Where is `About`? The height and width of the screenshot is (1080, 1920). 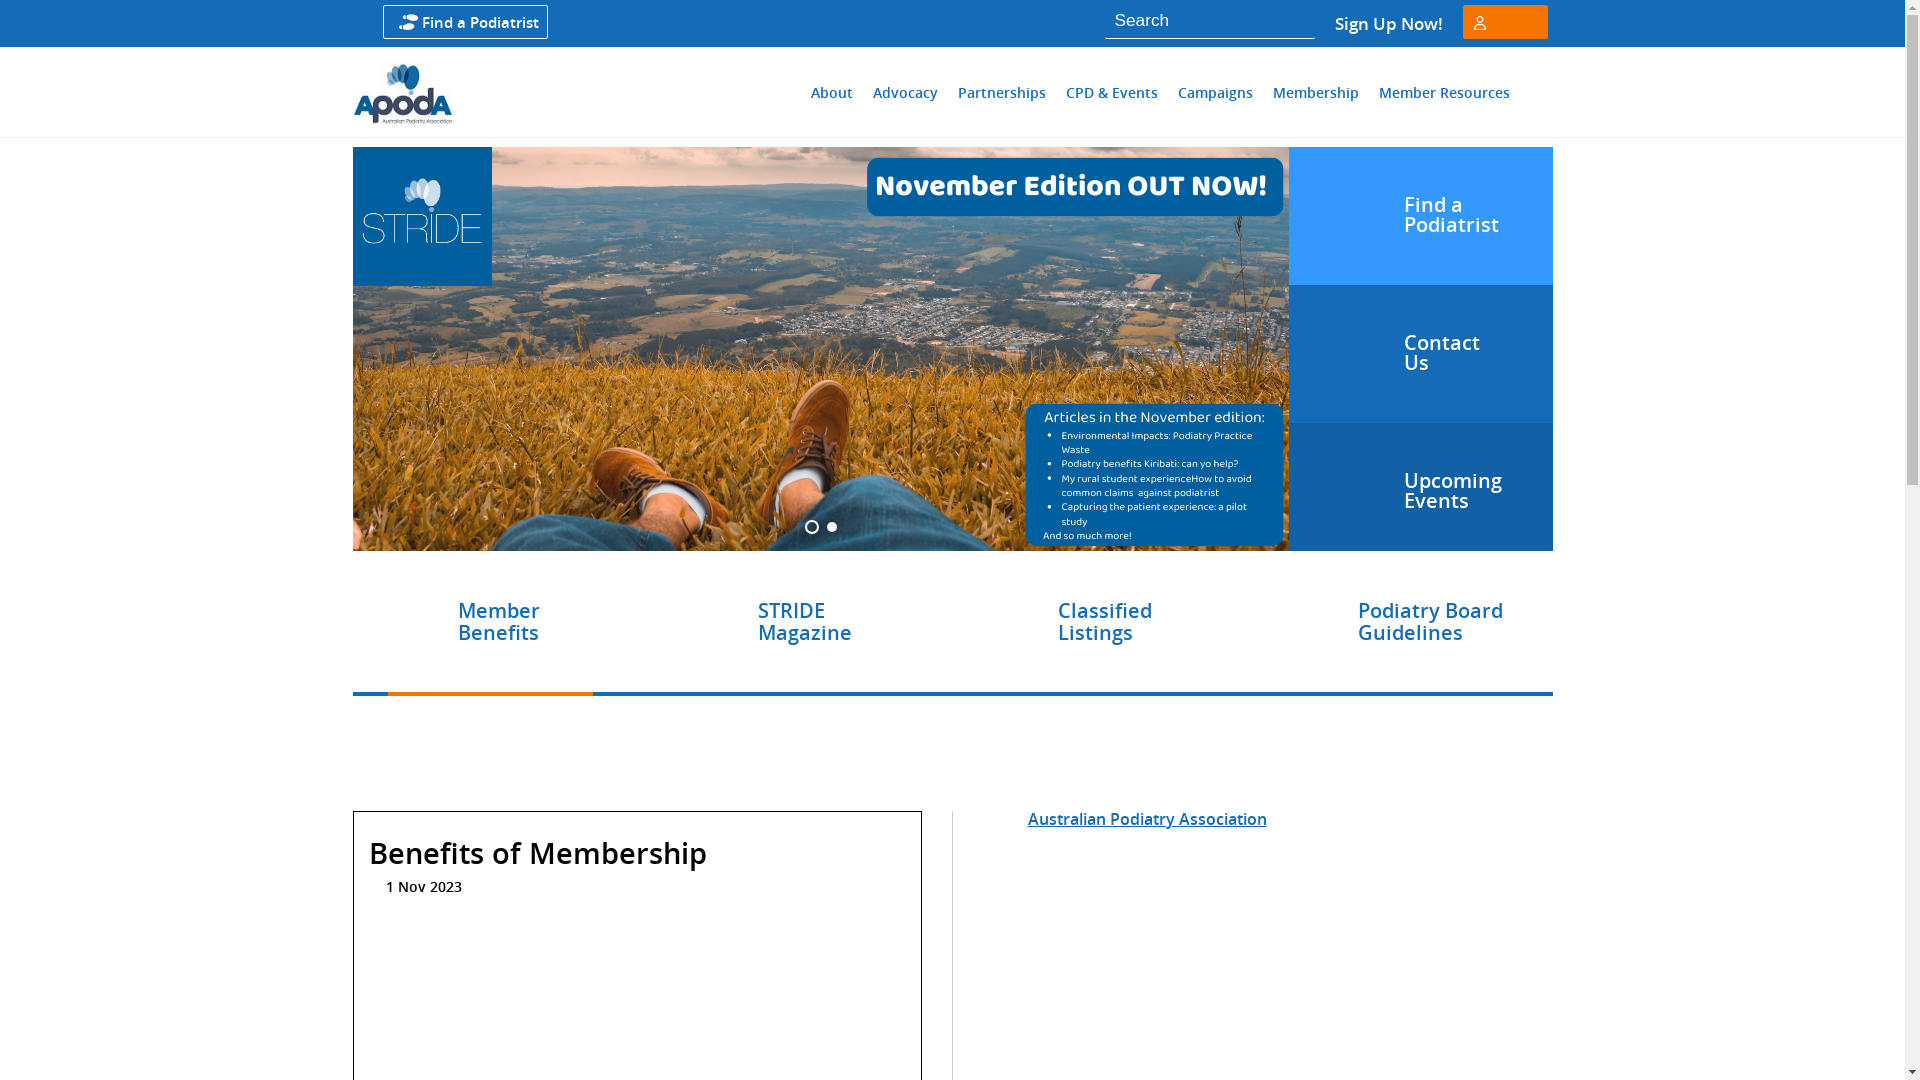 About is located at coordinates (832, 92).